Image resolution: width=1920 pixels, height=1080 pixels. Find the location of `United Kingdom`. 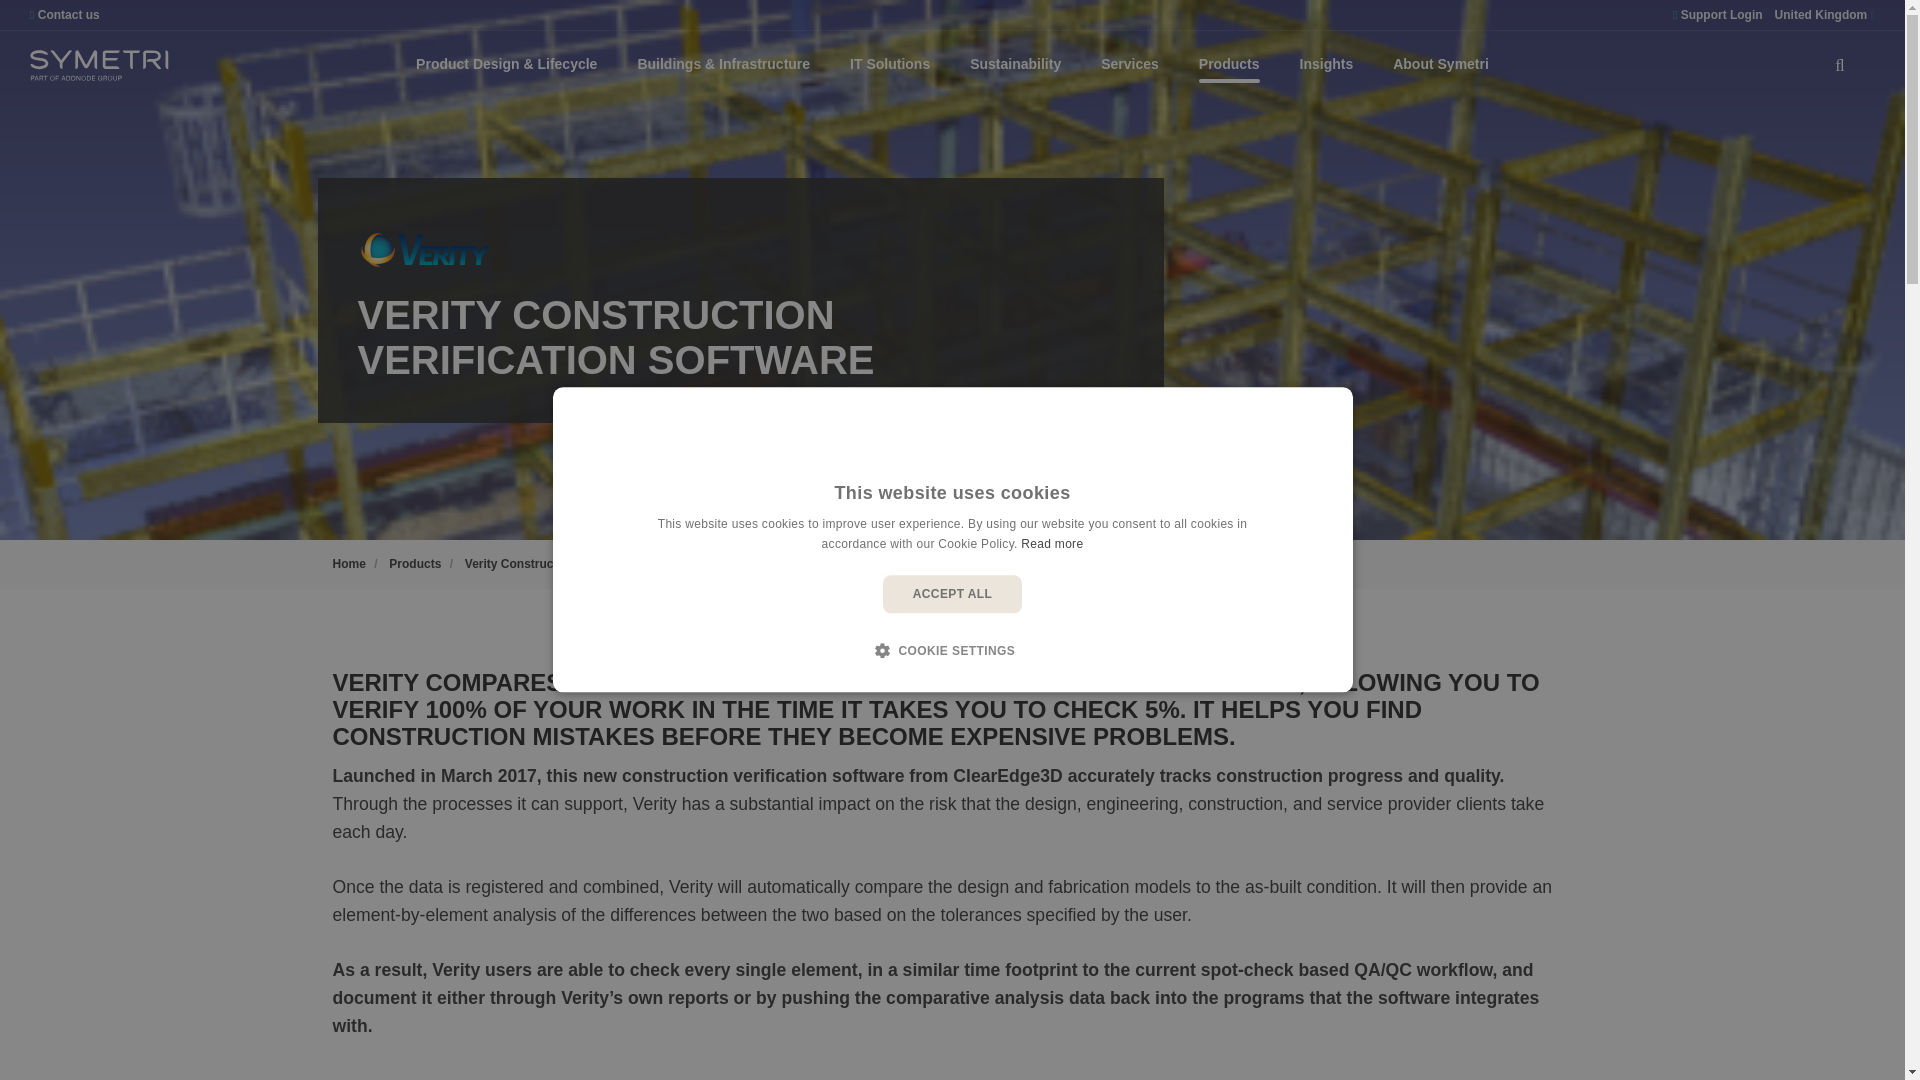

United Kingdom is located at coordinates (1824, 15).